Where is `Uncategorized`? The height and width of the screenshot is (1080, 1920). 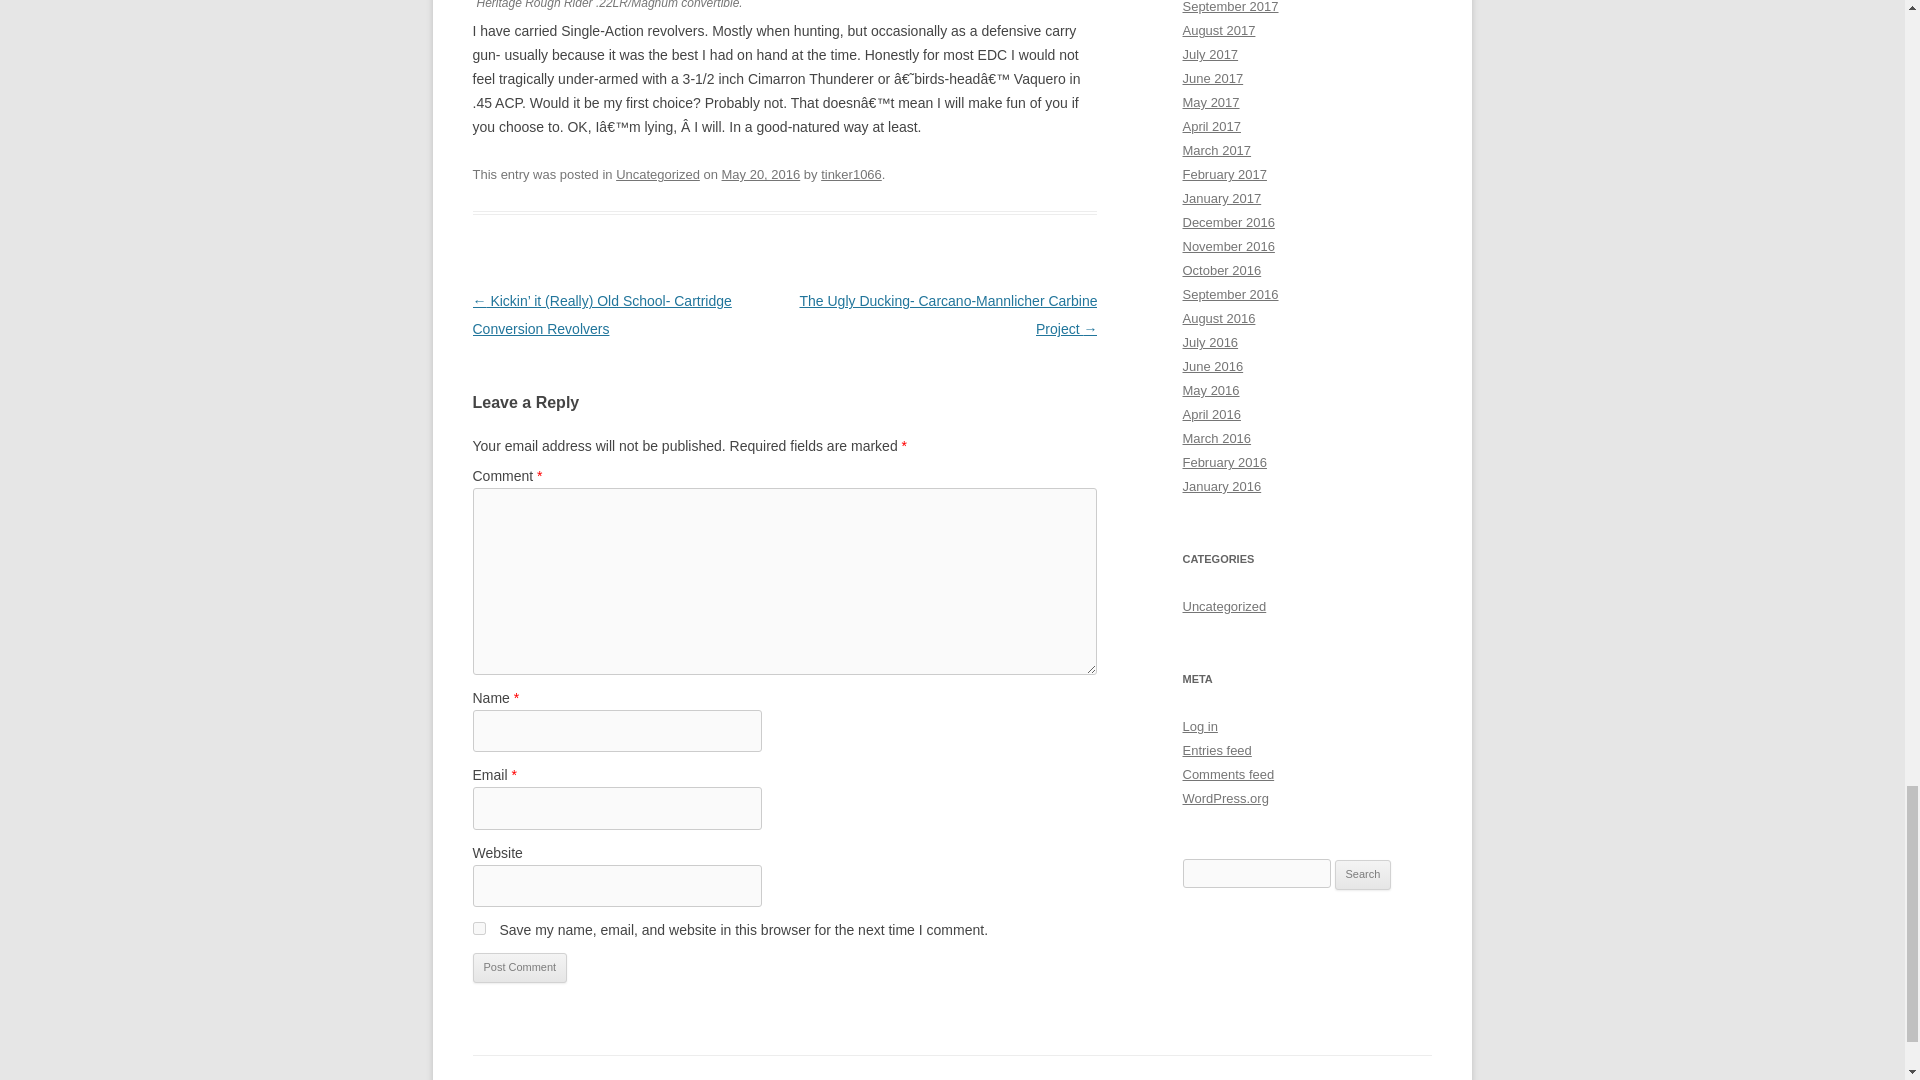 Uncategorized is located at coordinates (658, 174).